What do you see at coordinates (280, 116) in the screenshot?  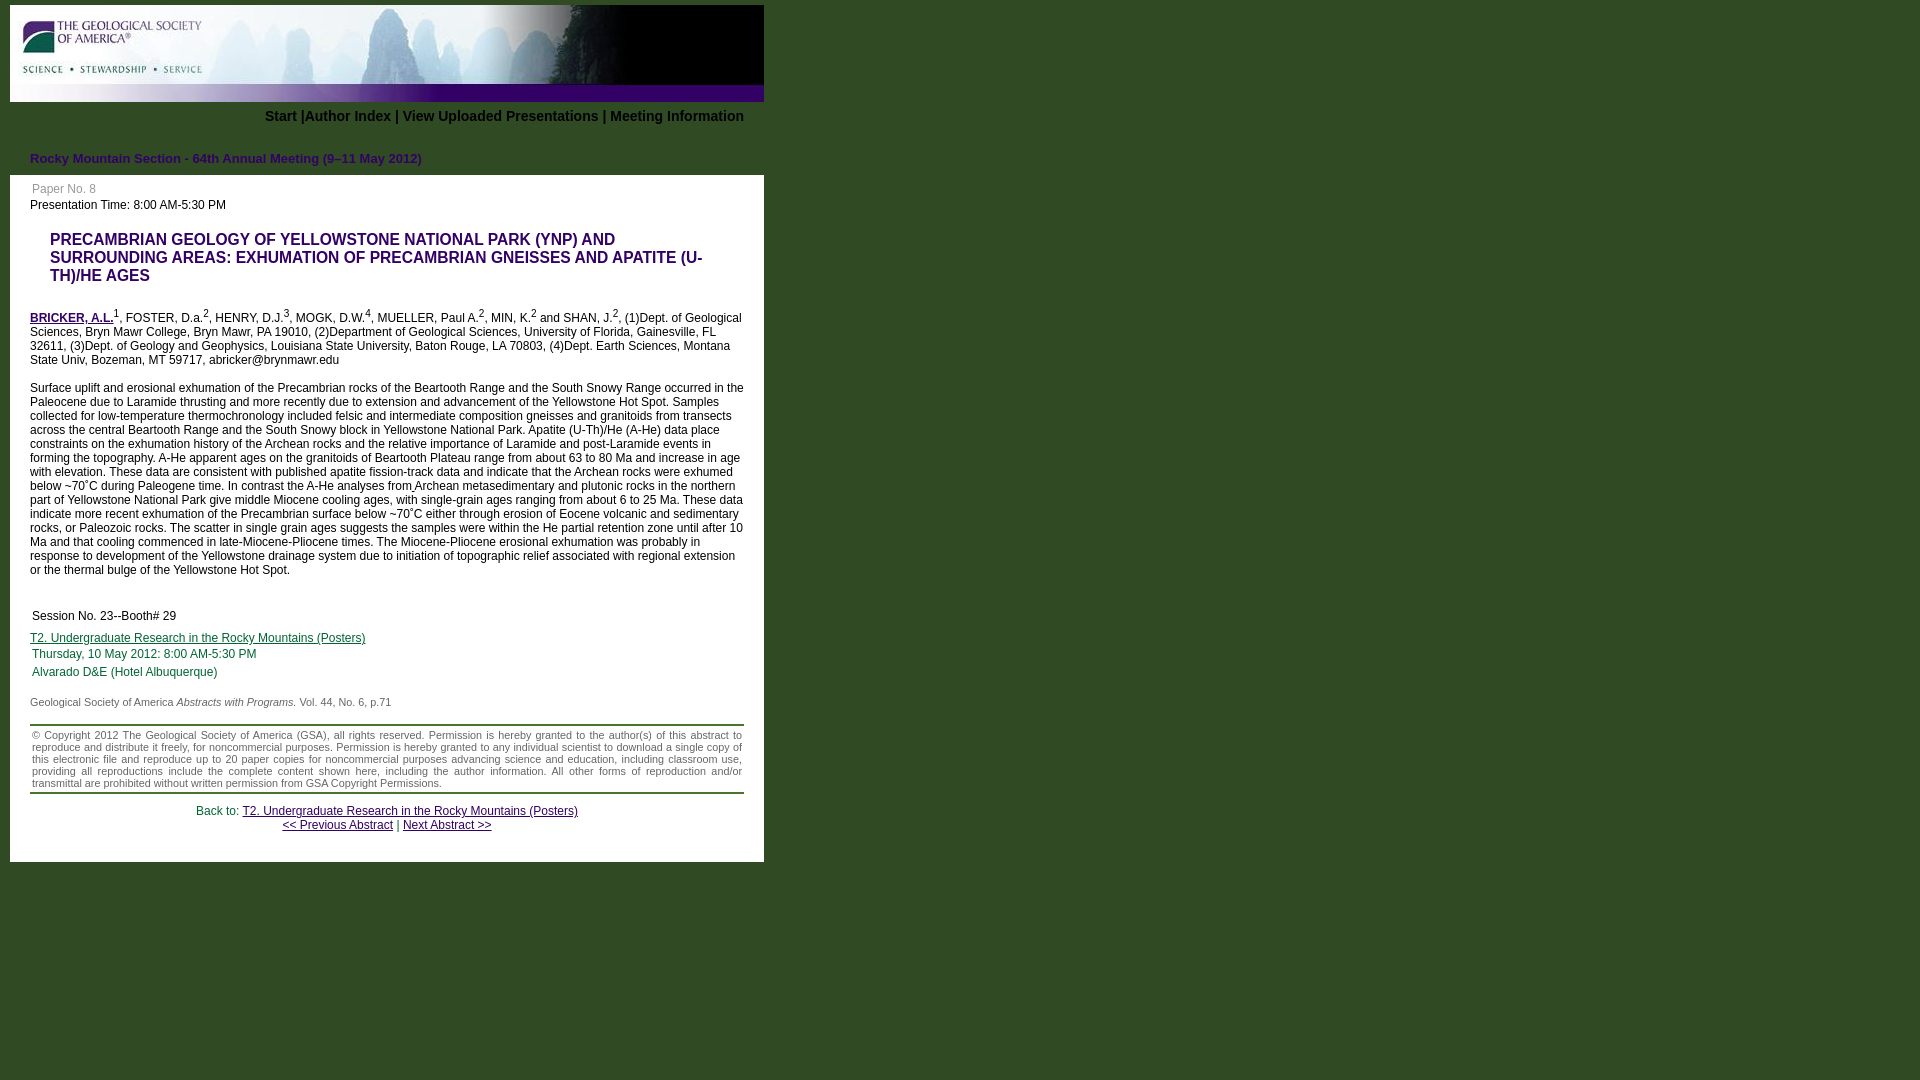 I see `Start` at bounding box center [280, 116].